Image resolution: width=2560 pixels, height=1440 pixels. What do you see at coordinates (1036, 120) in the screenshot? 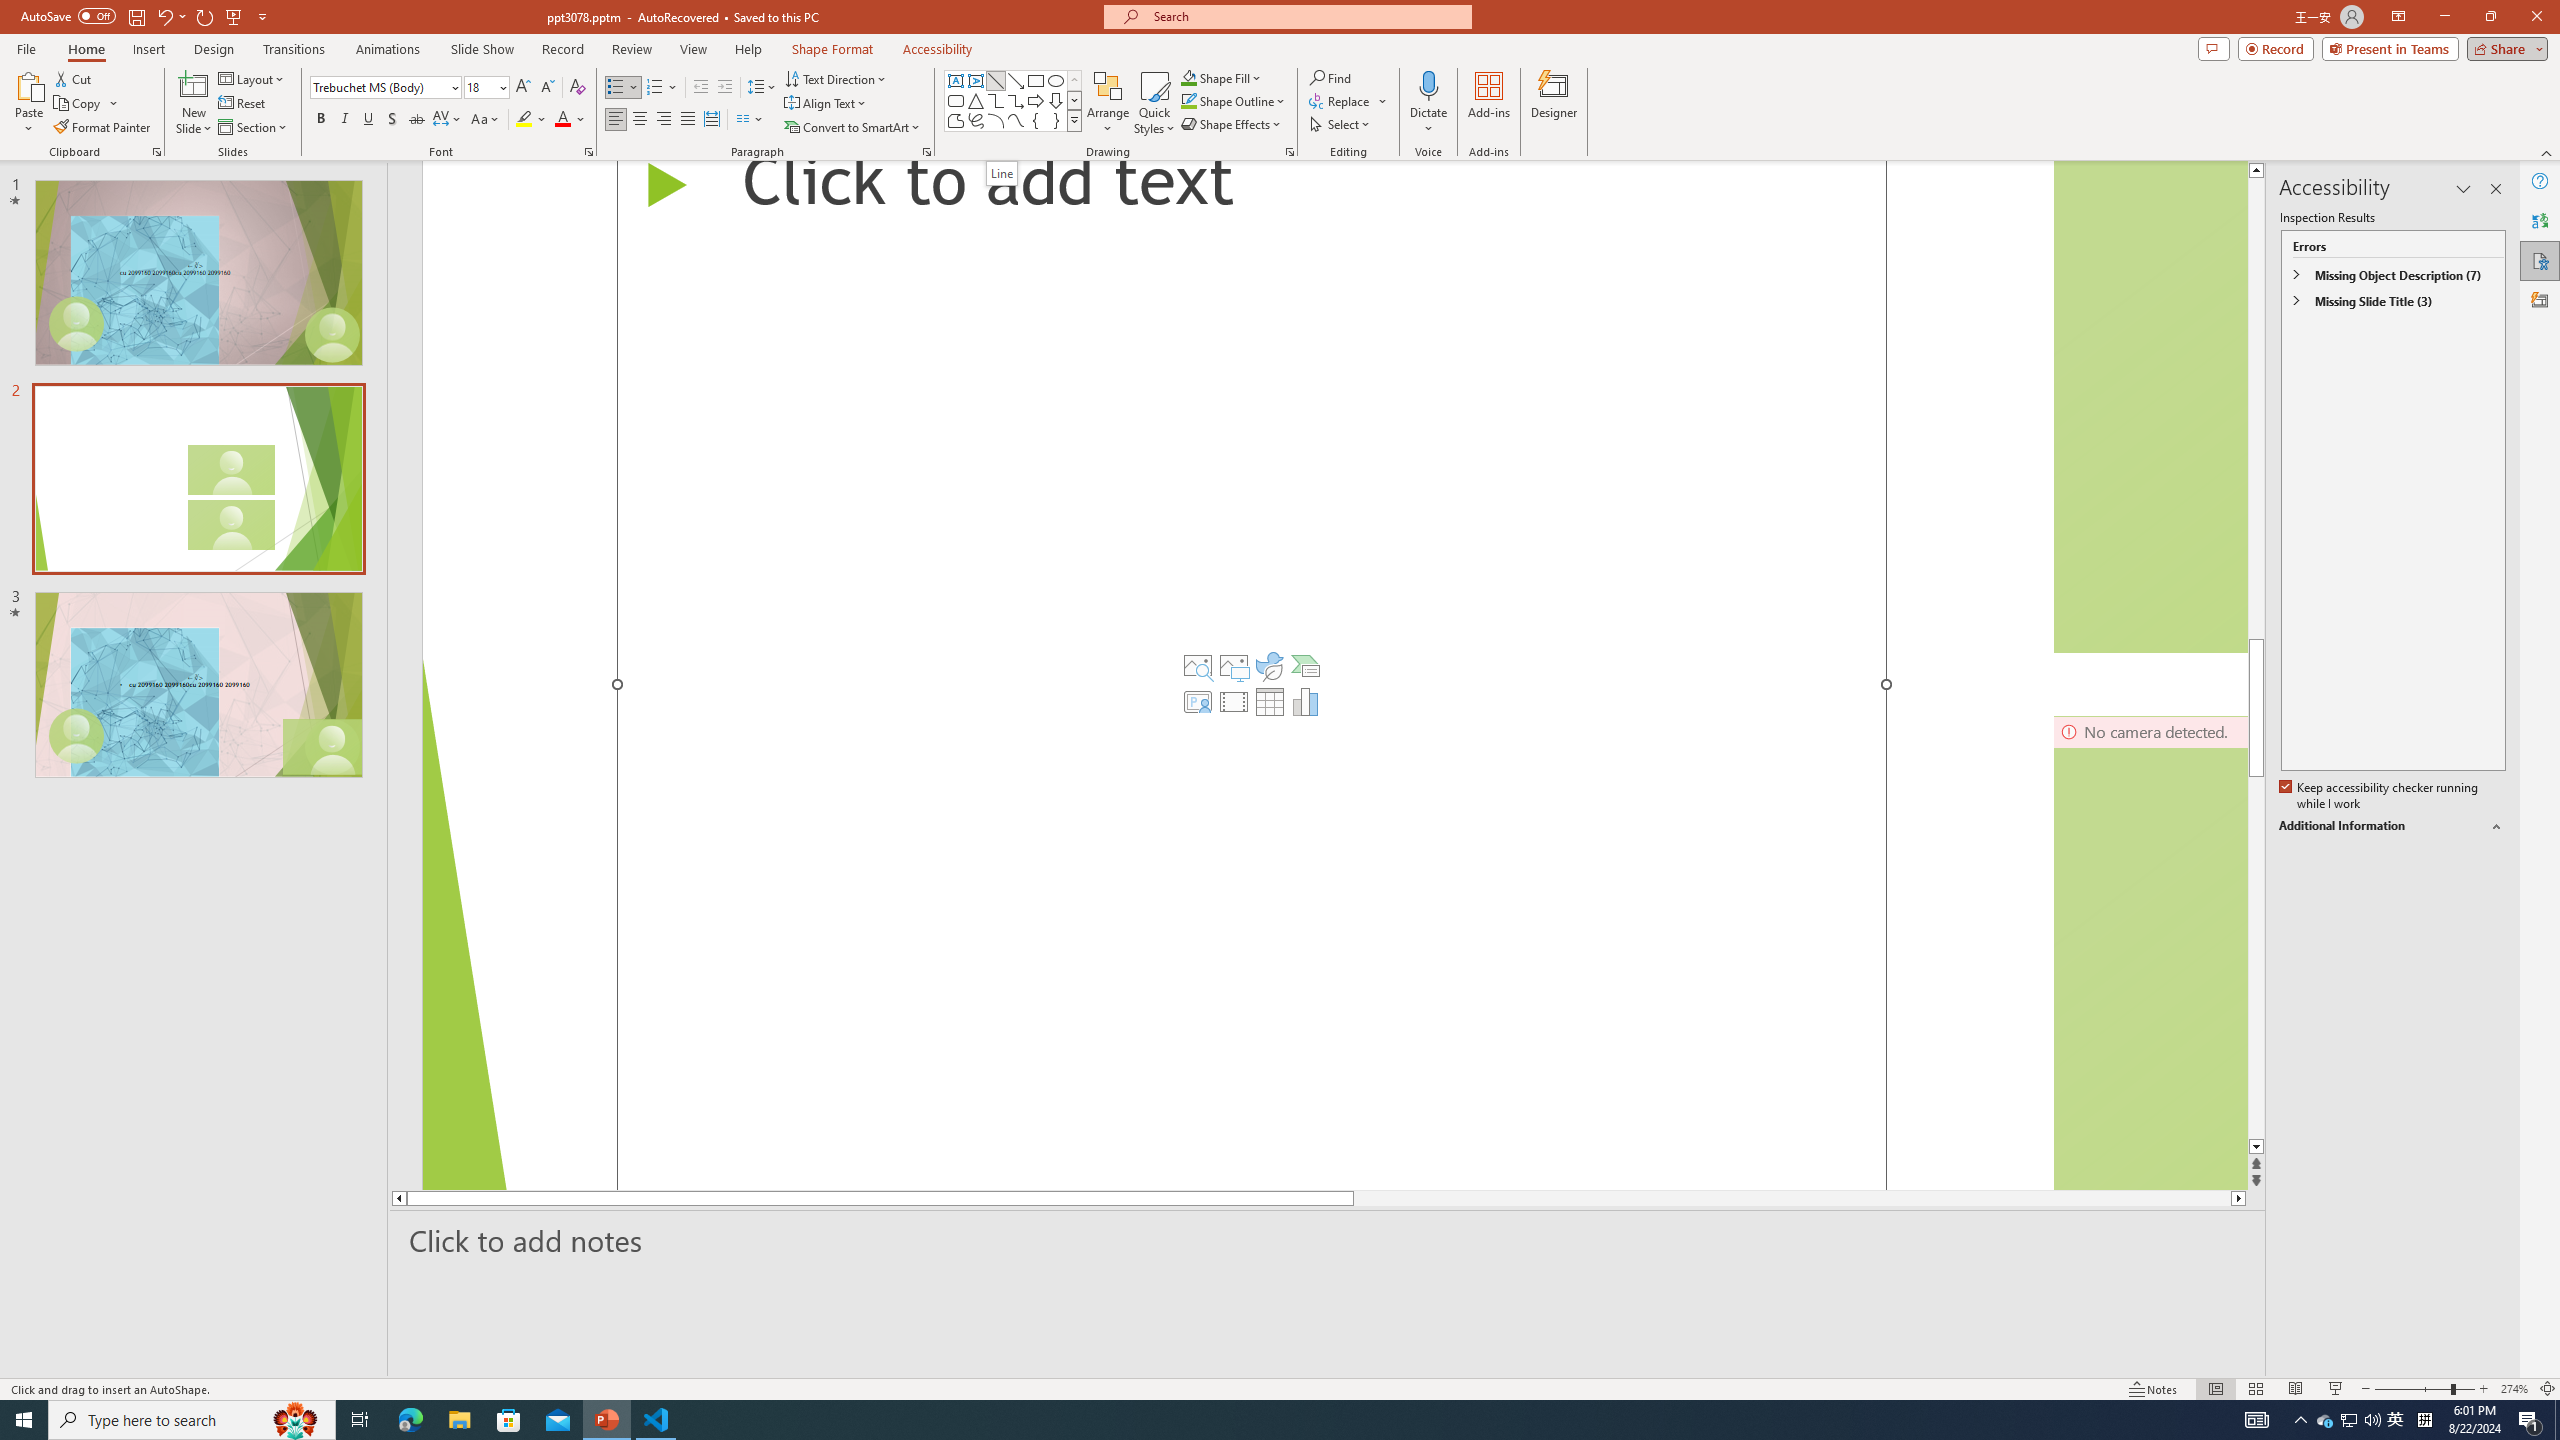
I see `Left Brace` at bounding box center [1036, 120].